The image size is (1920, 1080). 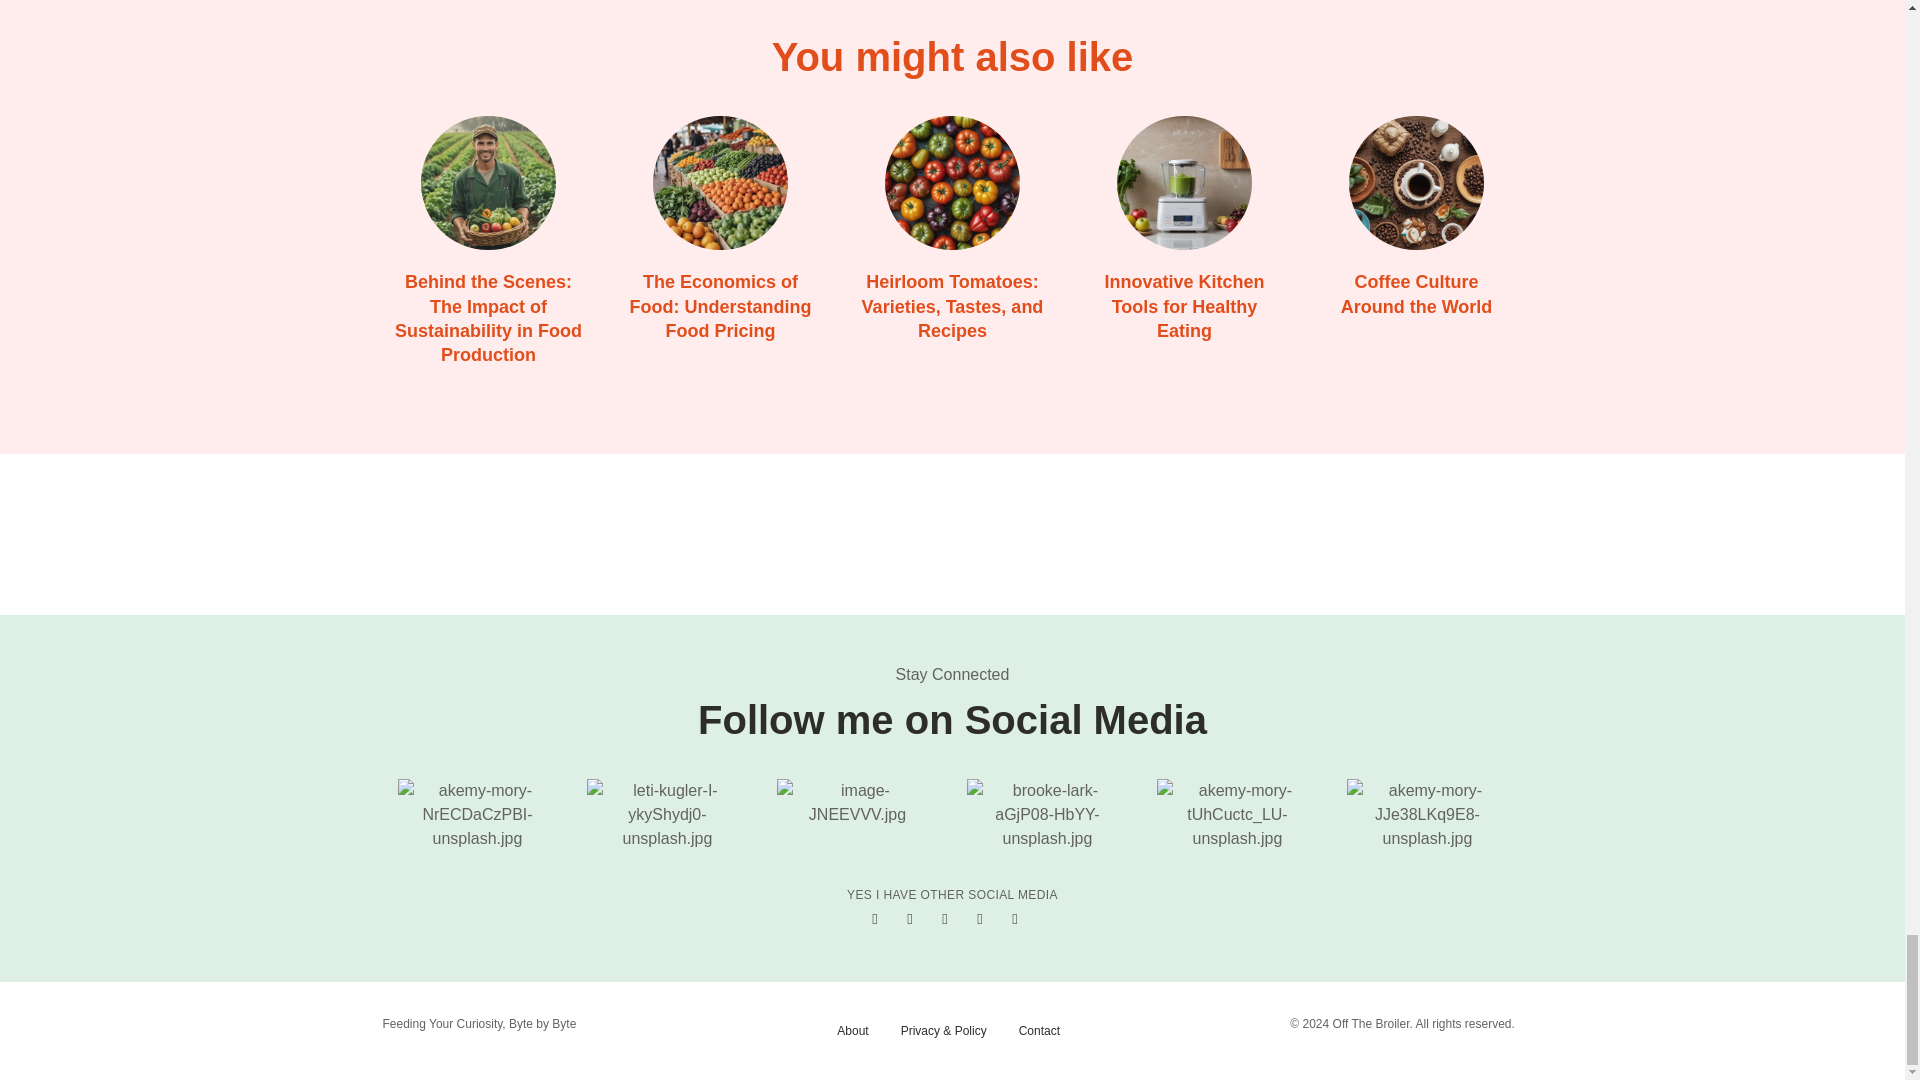 I want to click on Innovative Kitchen Tools for Healthy Eating, so click(x=1183, y=182).